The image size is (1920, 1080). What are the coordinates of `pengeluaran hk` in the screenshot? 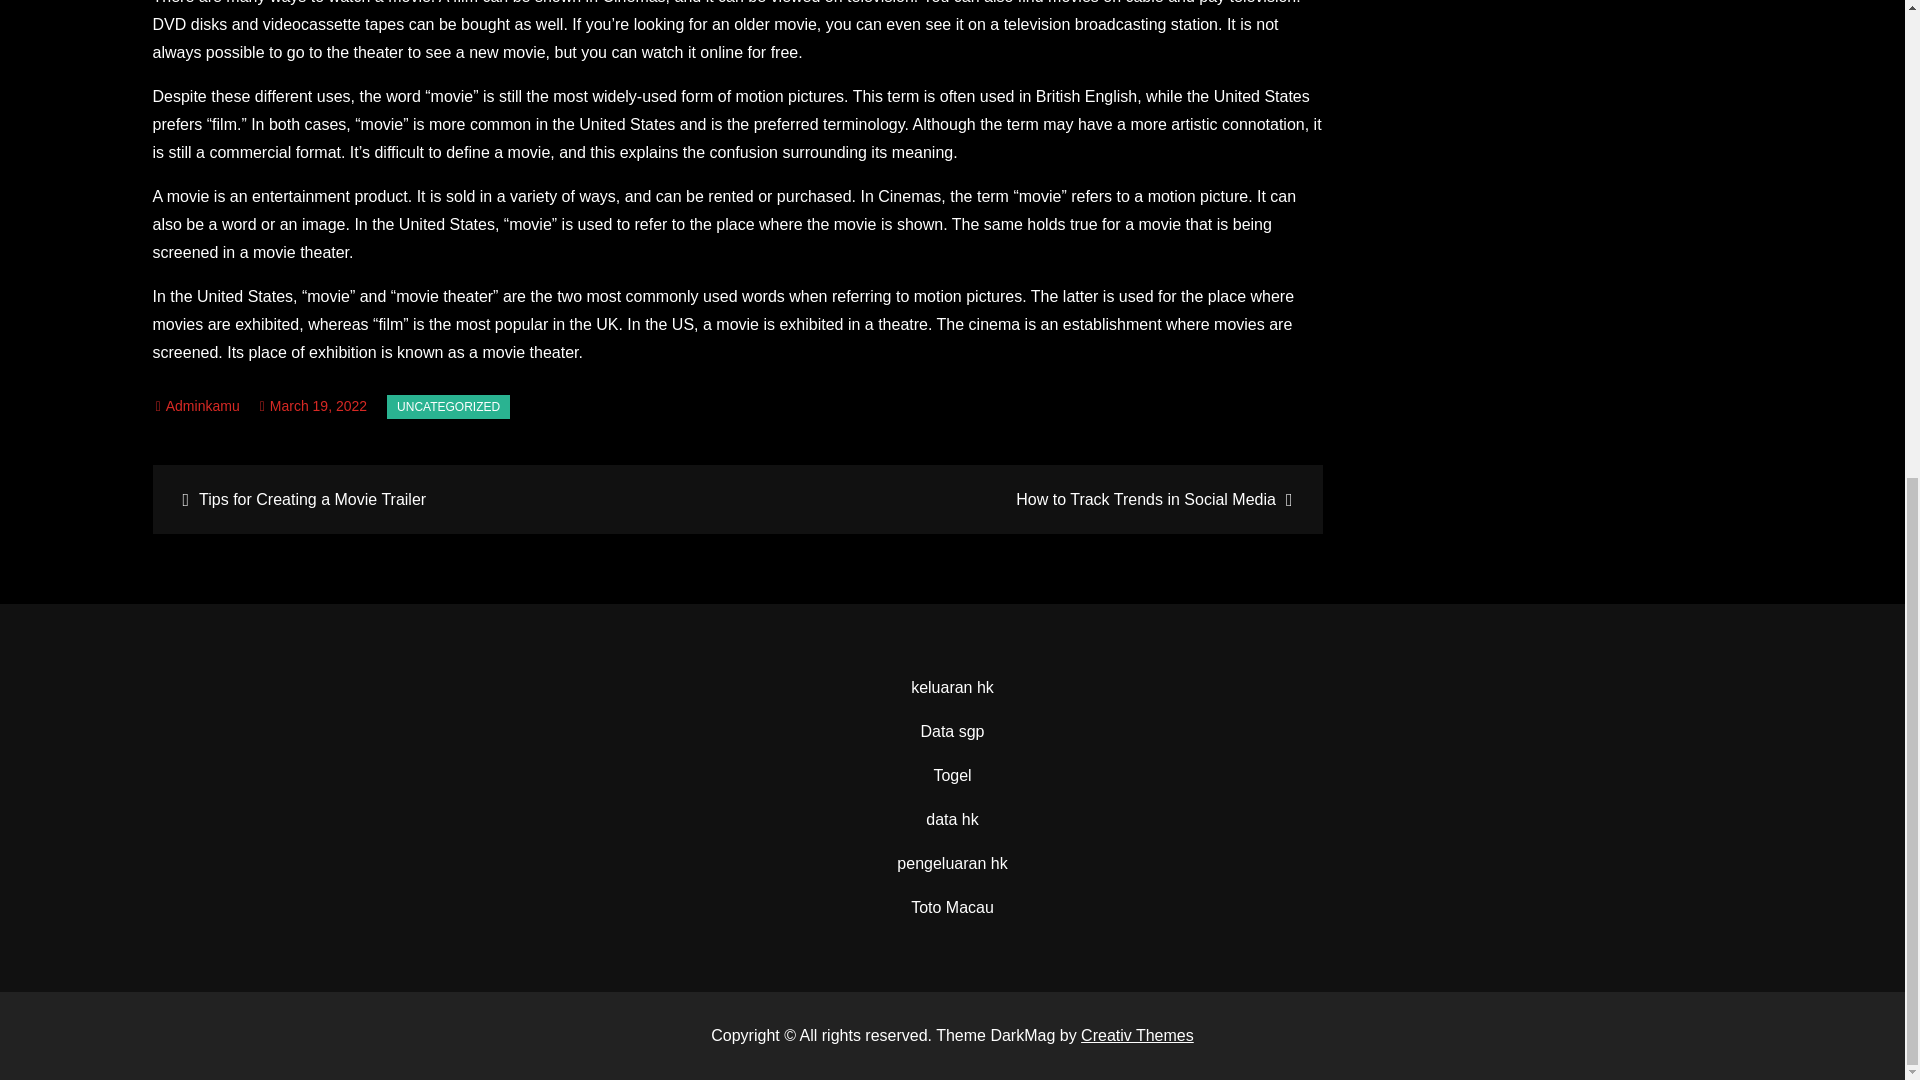 It's located at (951, 863).